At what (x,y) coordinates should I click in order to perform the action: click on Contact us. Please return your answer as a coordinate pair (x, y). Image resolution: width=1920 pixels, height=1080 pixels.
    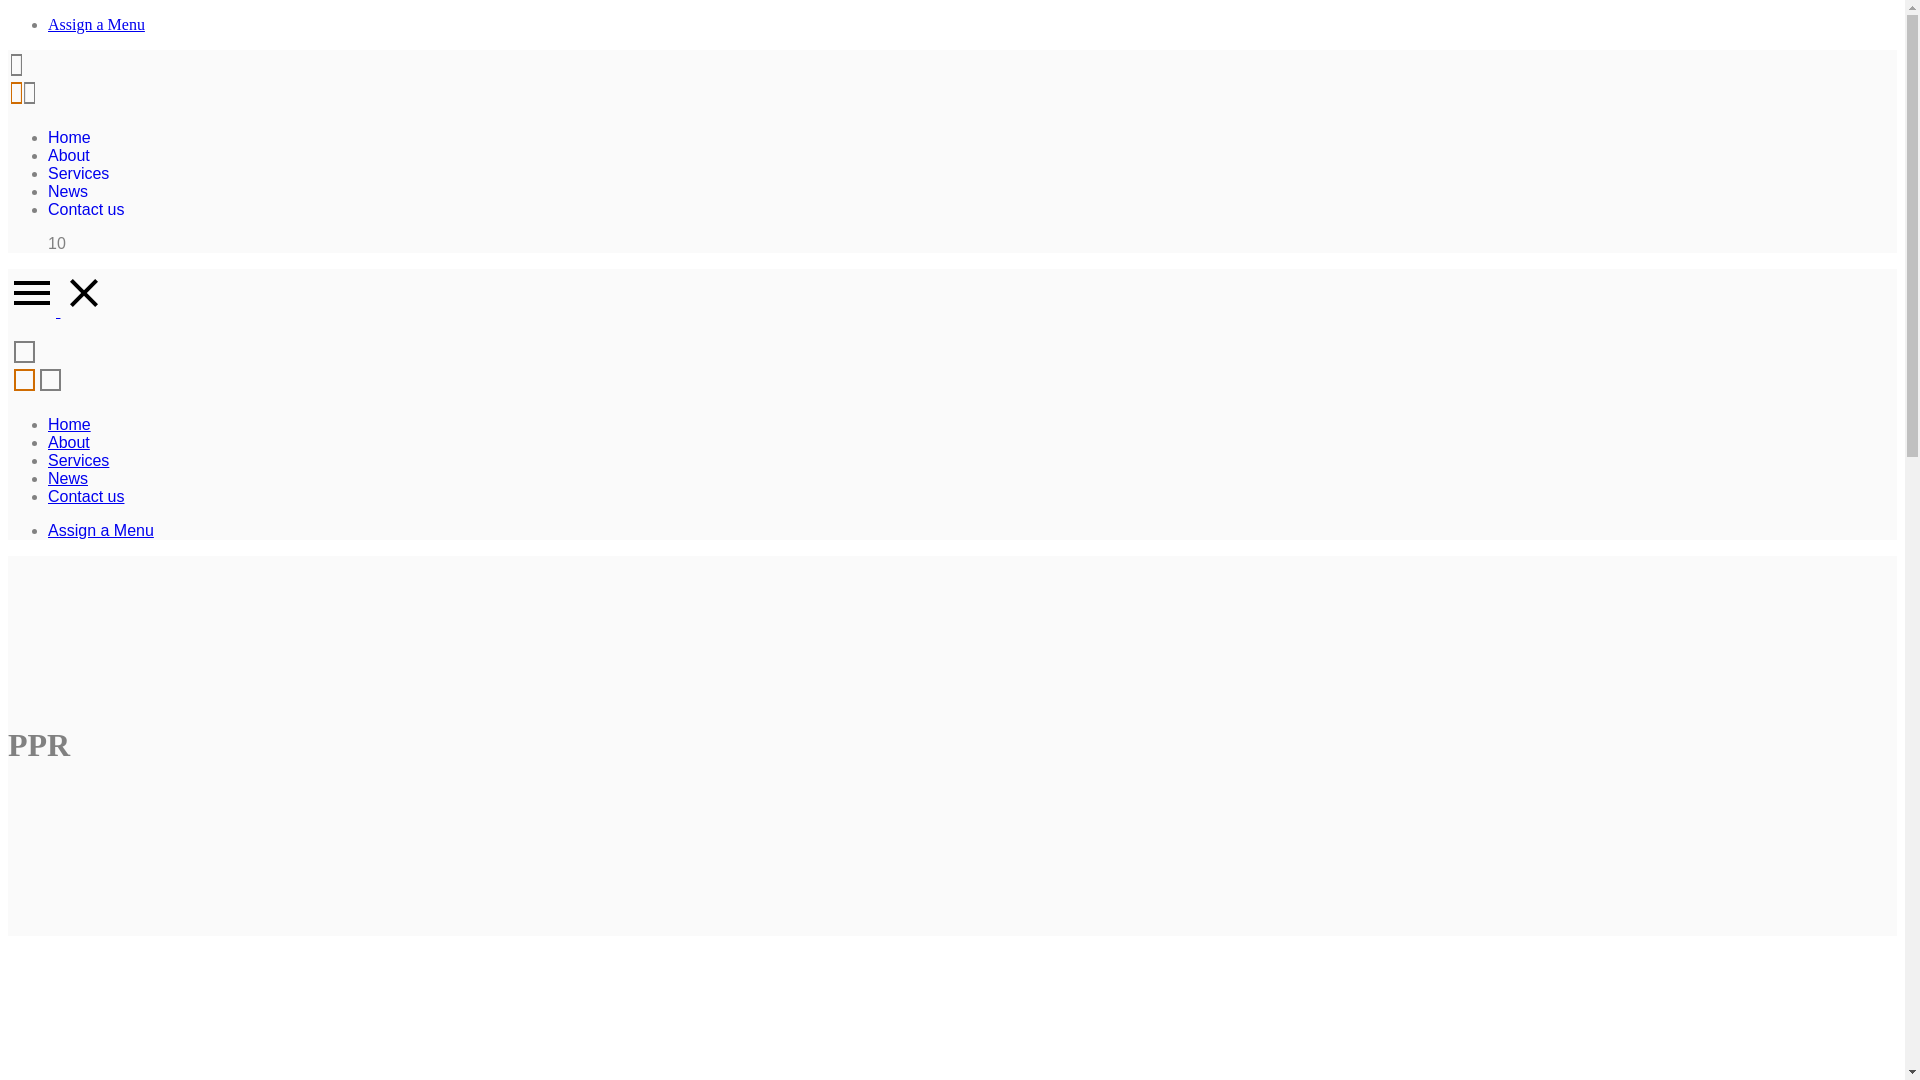
    Looking at the image, I should click on (86, 210).